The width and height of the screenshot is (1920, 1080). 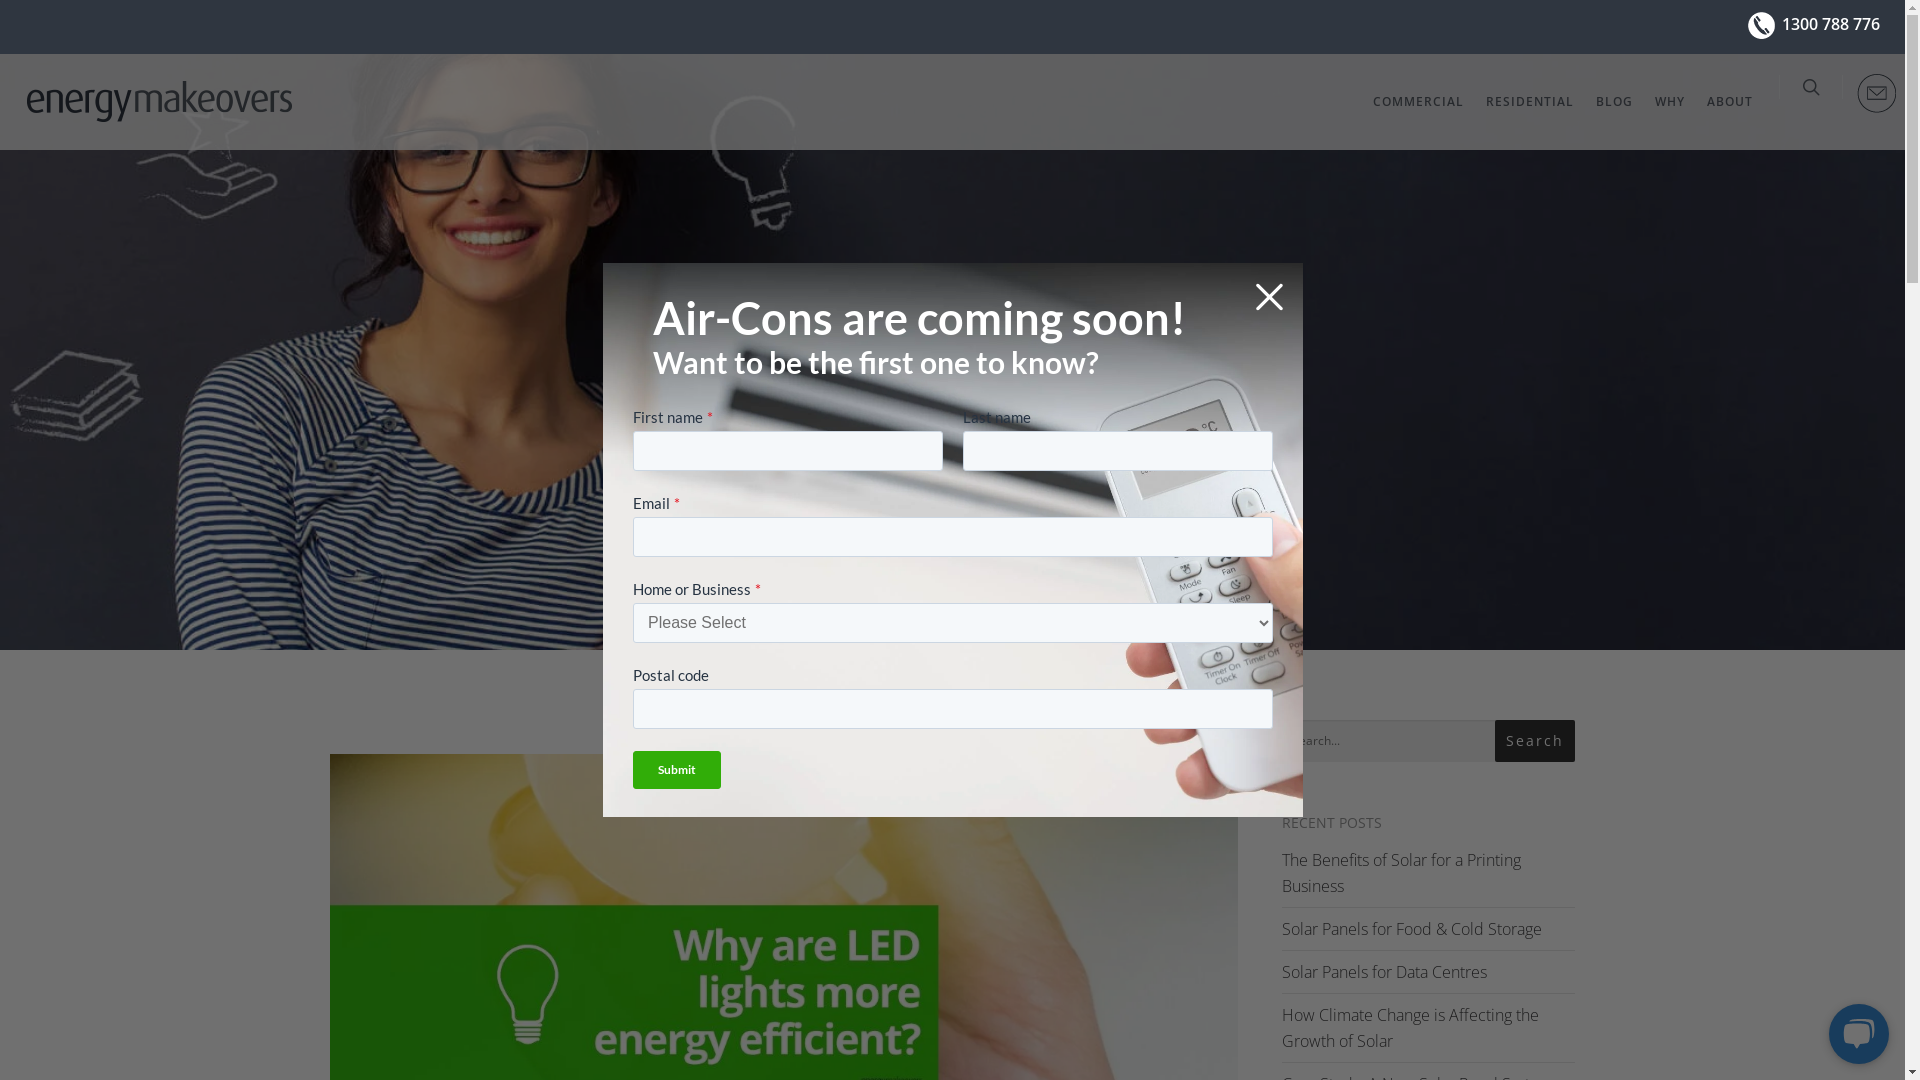 What do you see at coordinates (1428, 742) in the screenshot?
I see `Search for:` at bounding box center [1428, 742].